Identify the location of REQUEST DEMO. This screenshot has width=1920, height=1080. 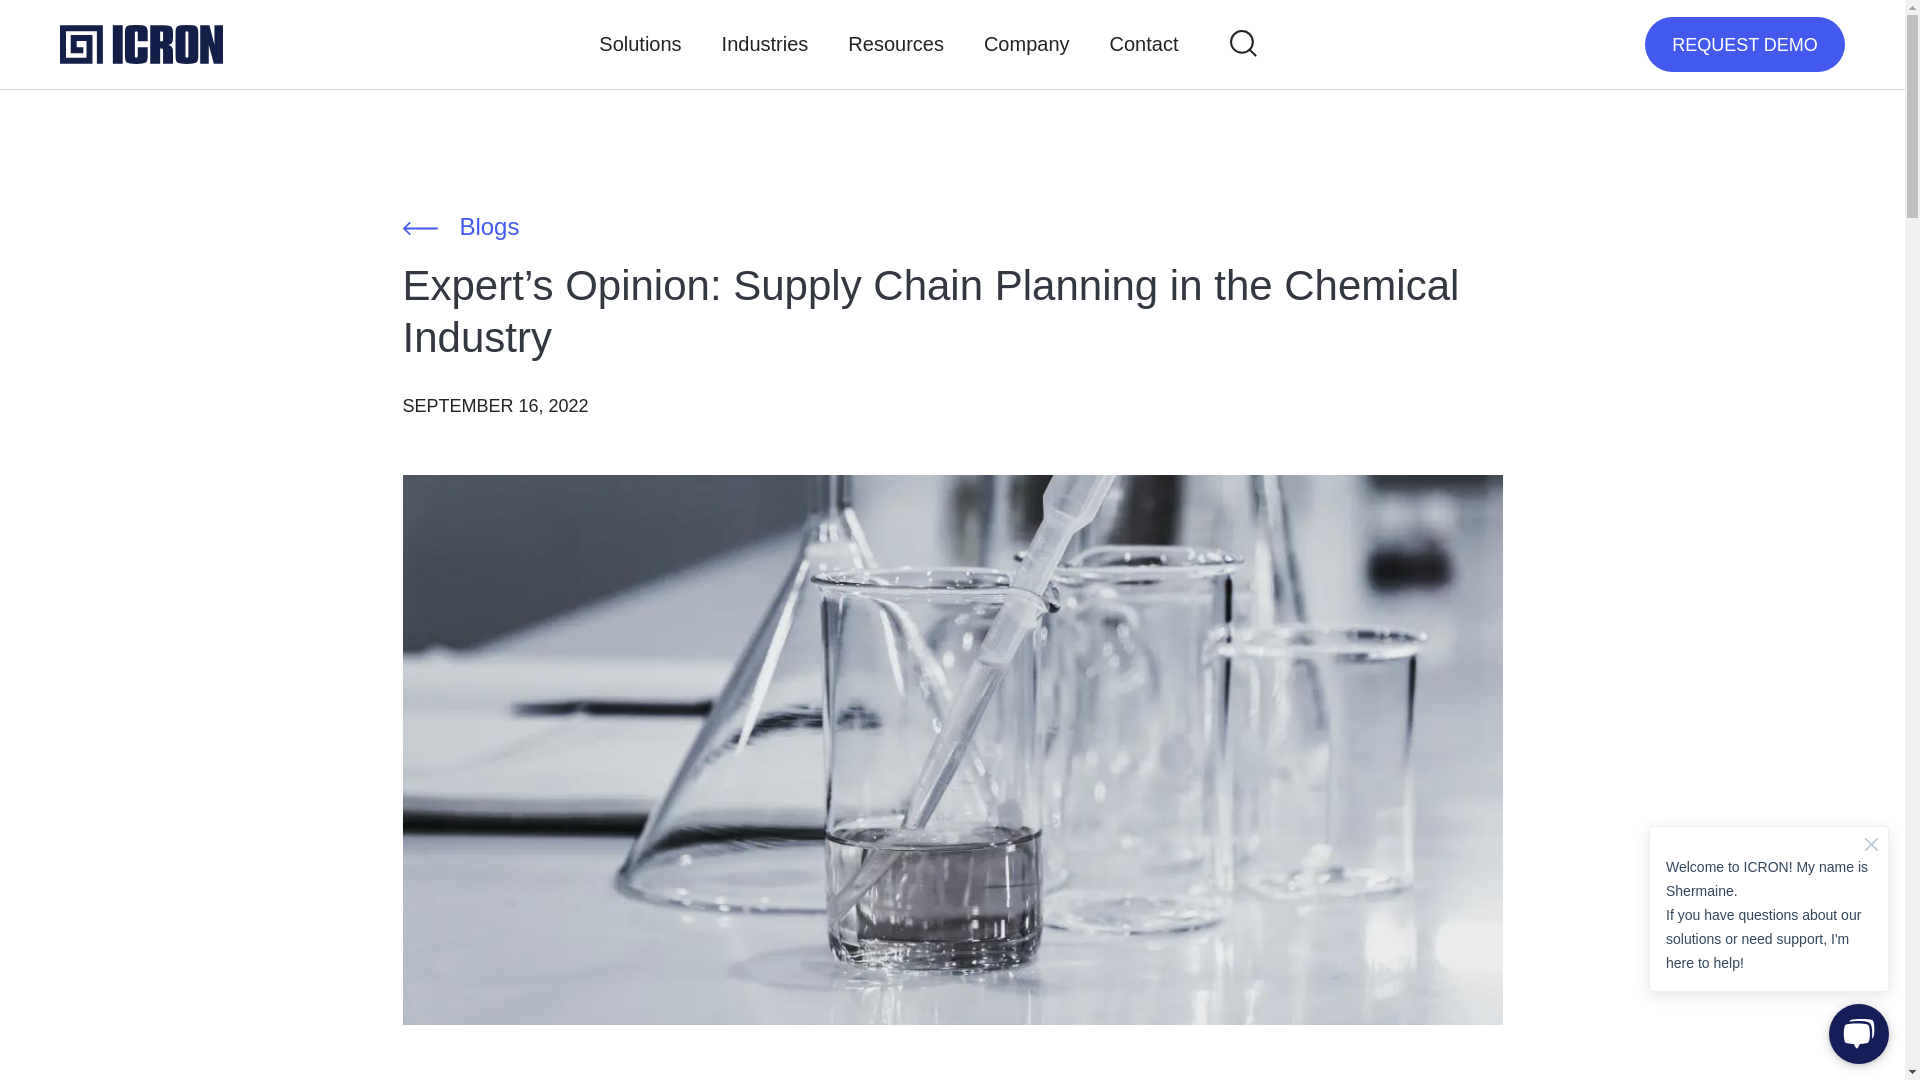
(1745, 44).